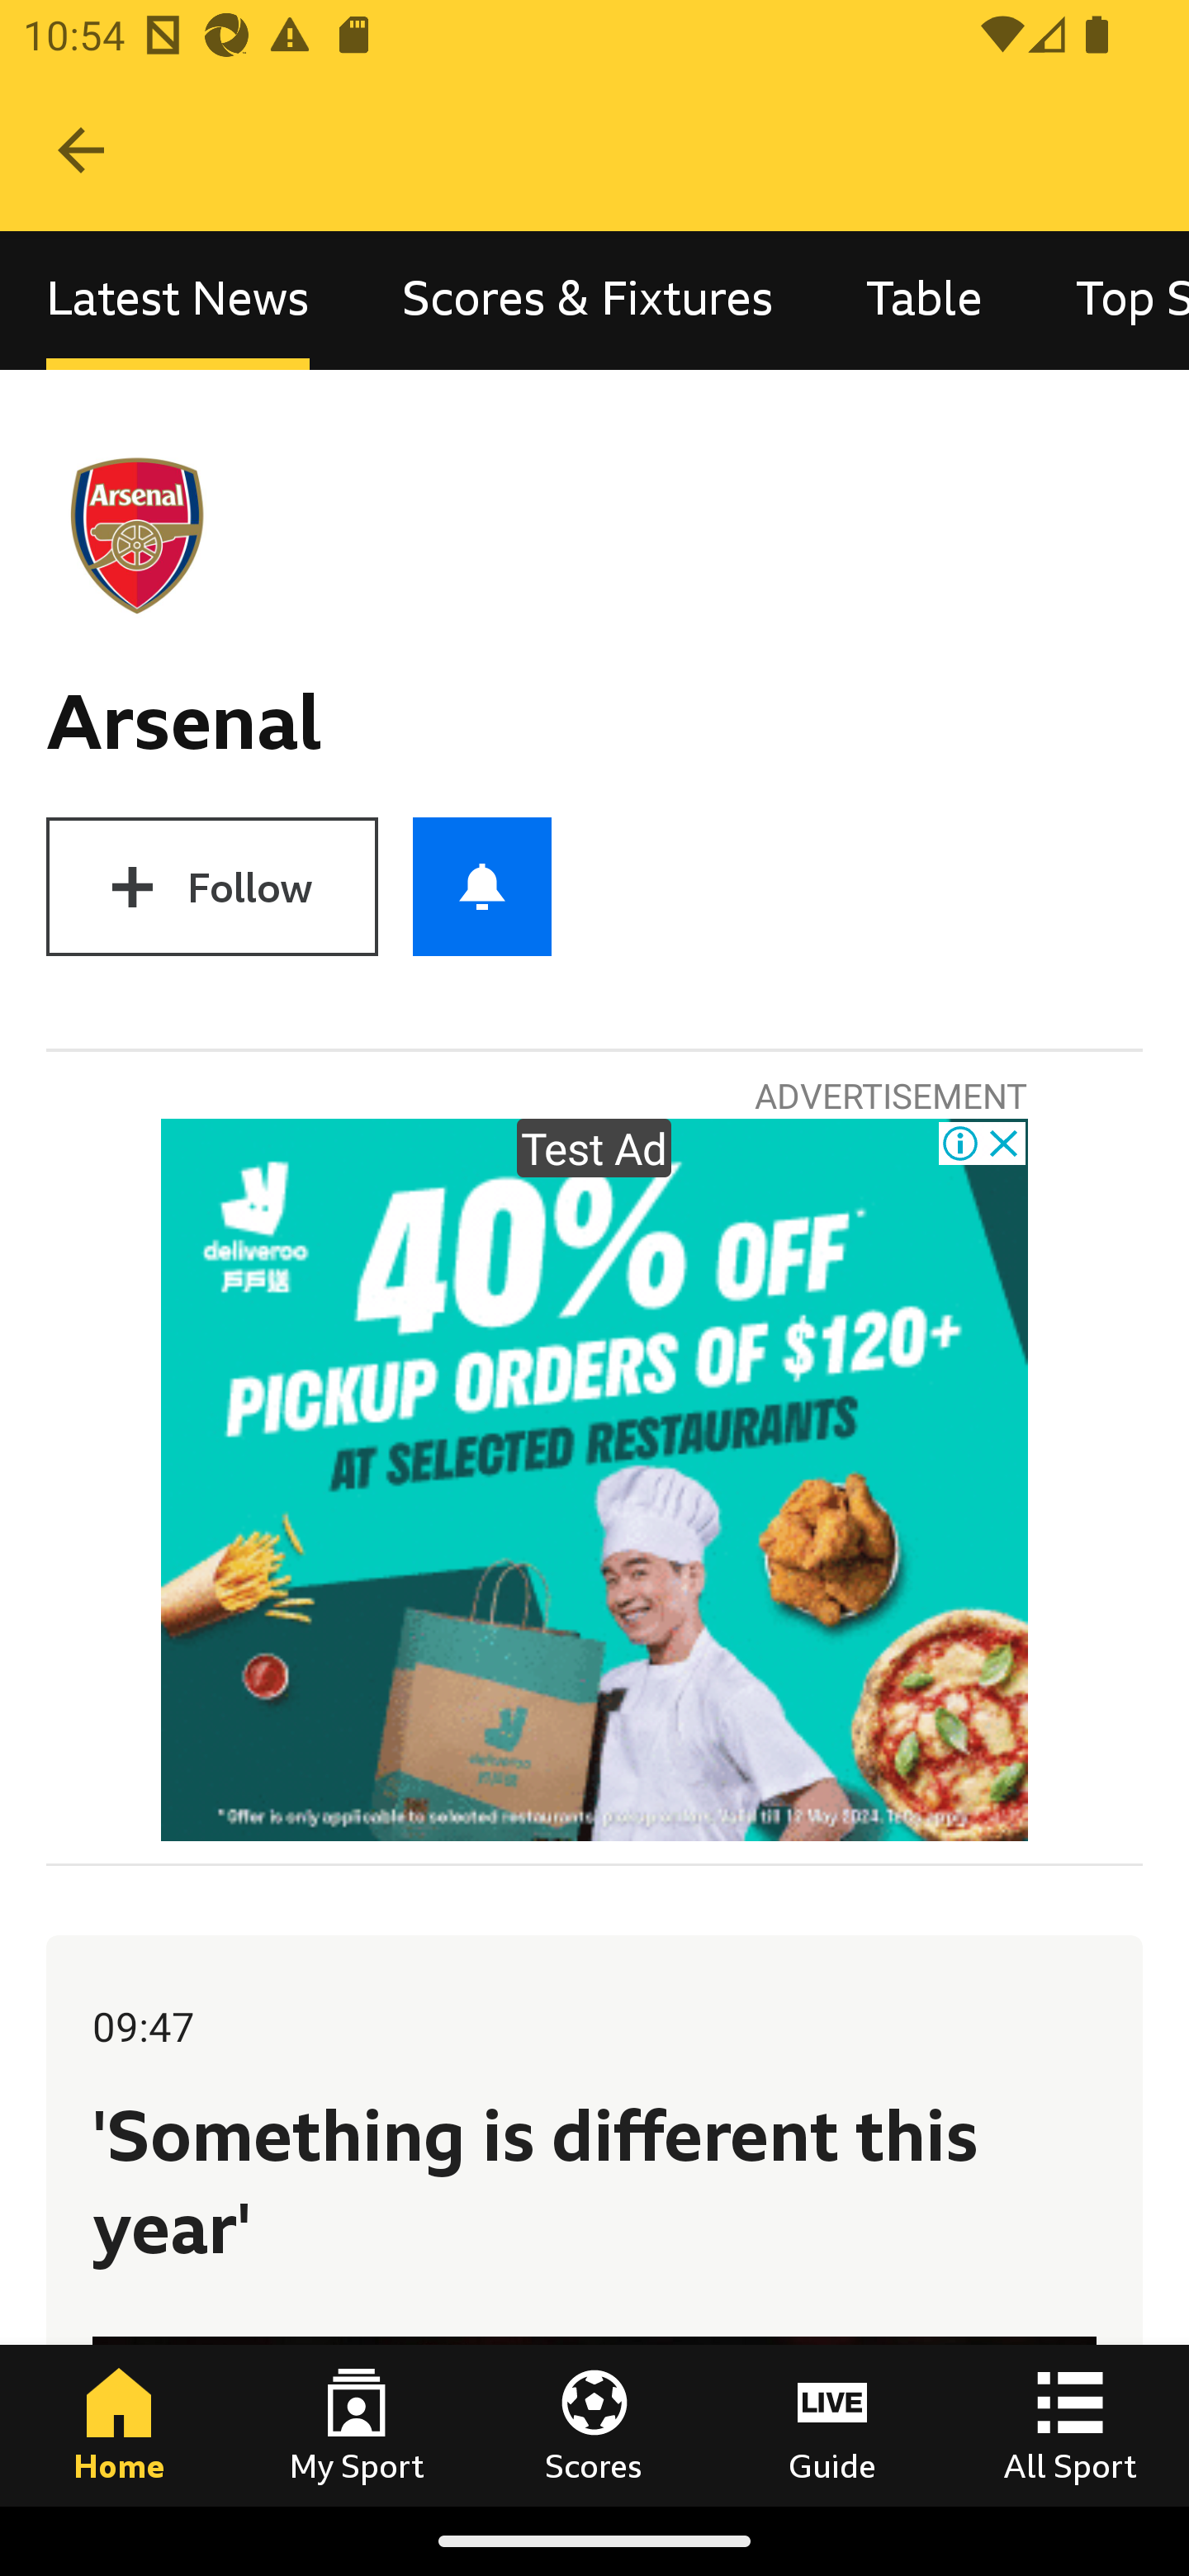 This screenshot has height=2576, width=1189. I want to click on Follow Arsenal Follow, so click(211, 886).